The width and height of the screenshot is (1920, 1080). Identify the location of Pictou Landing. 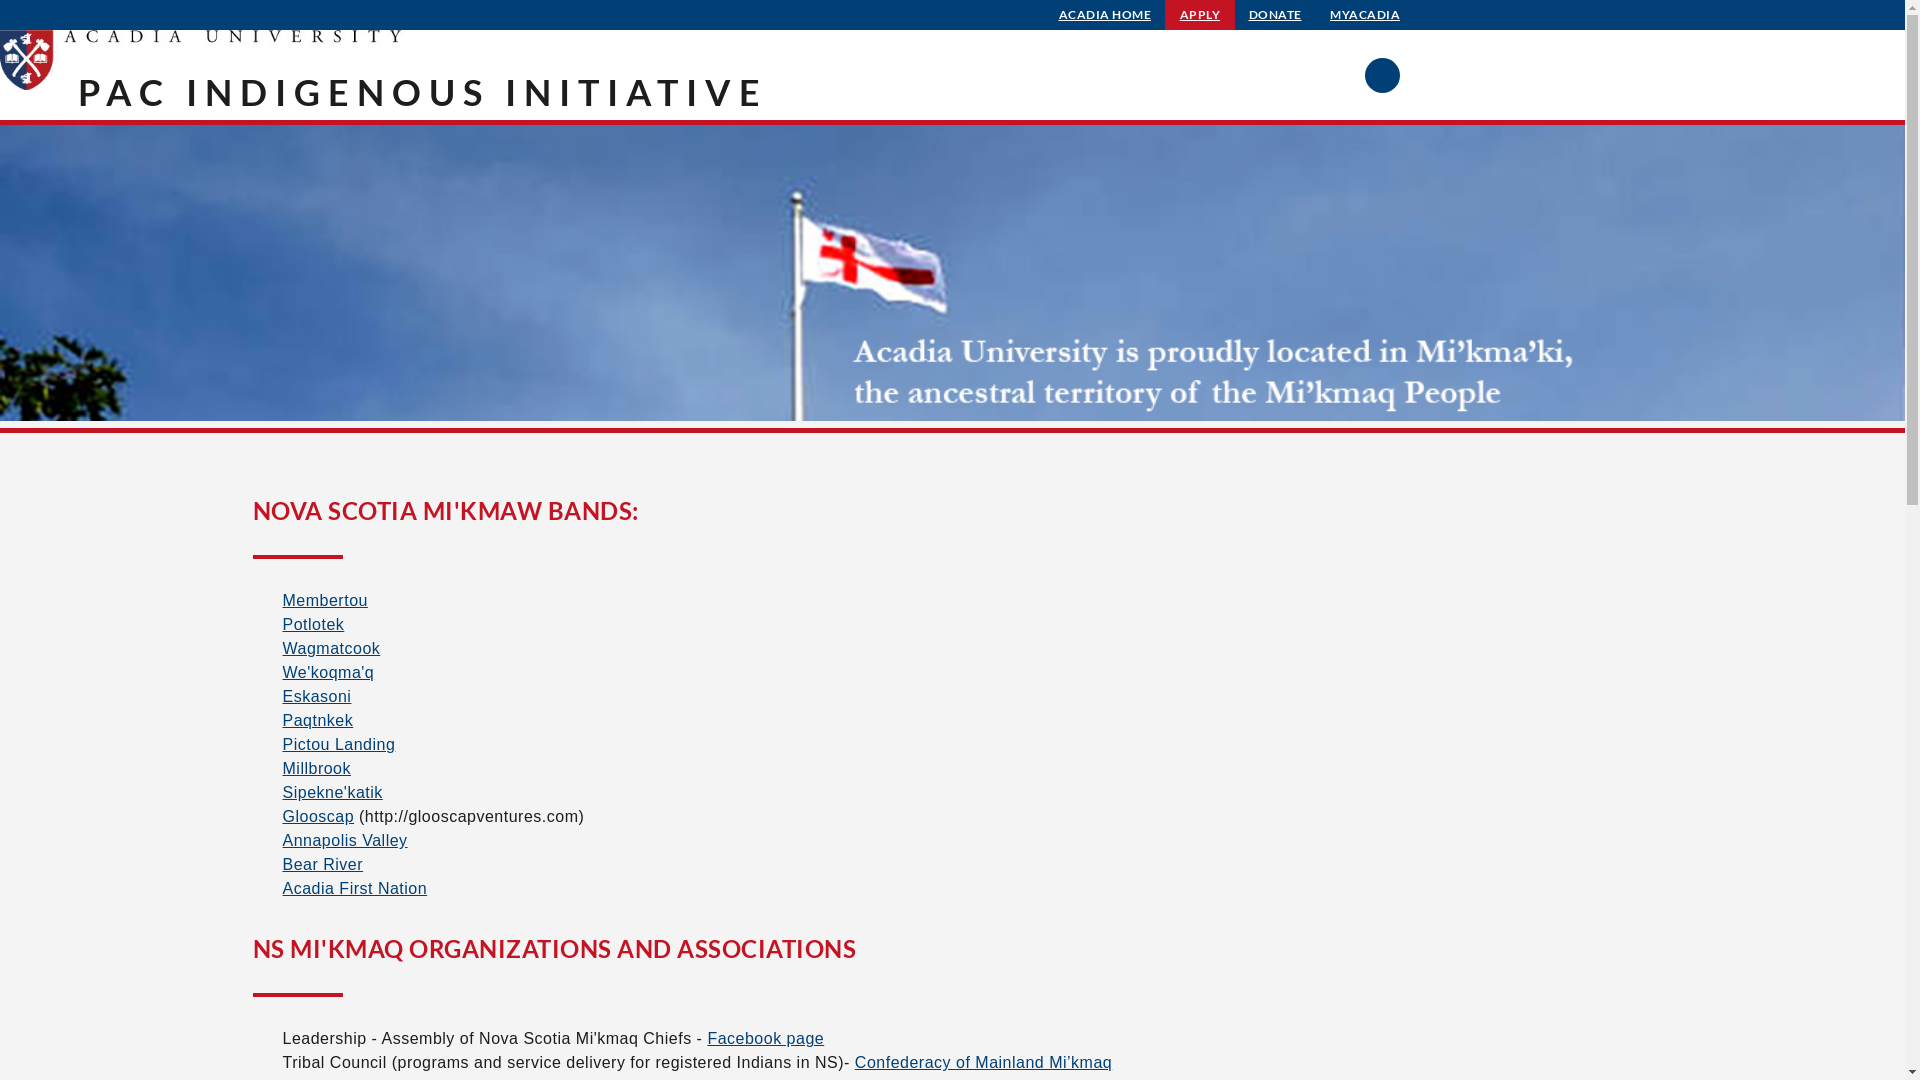
(338, 744).